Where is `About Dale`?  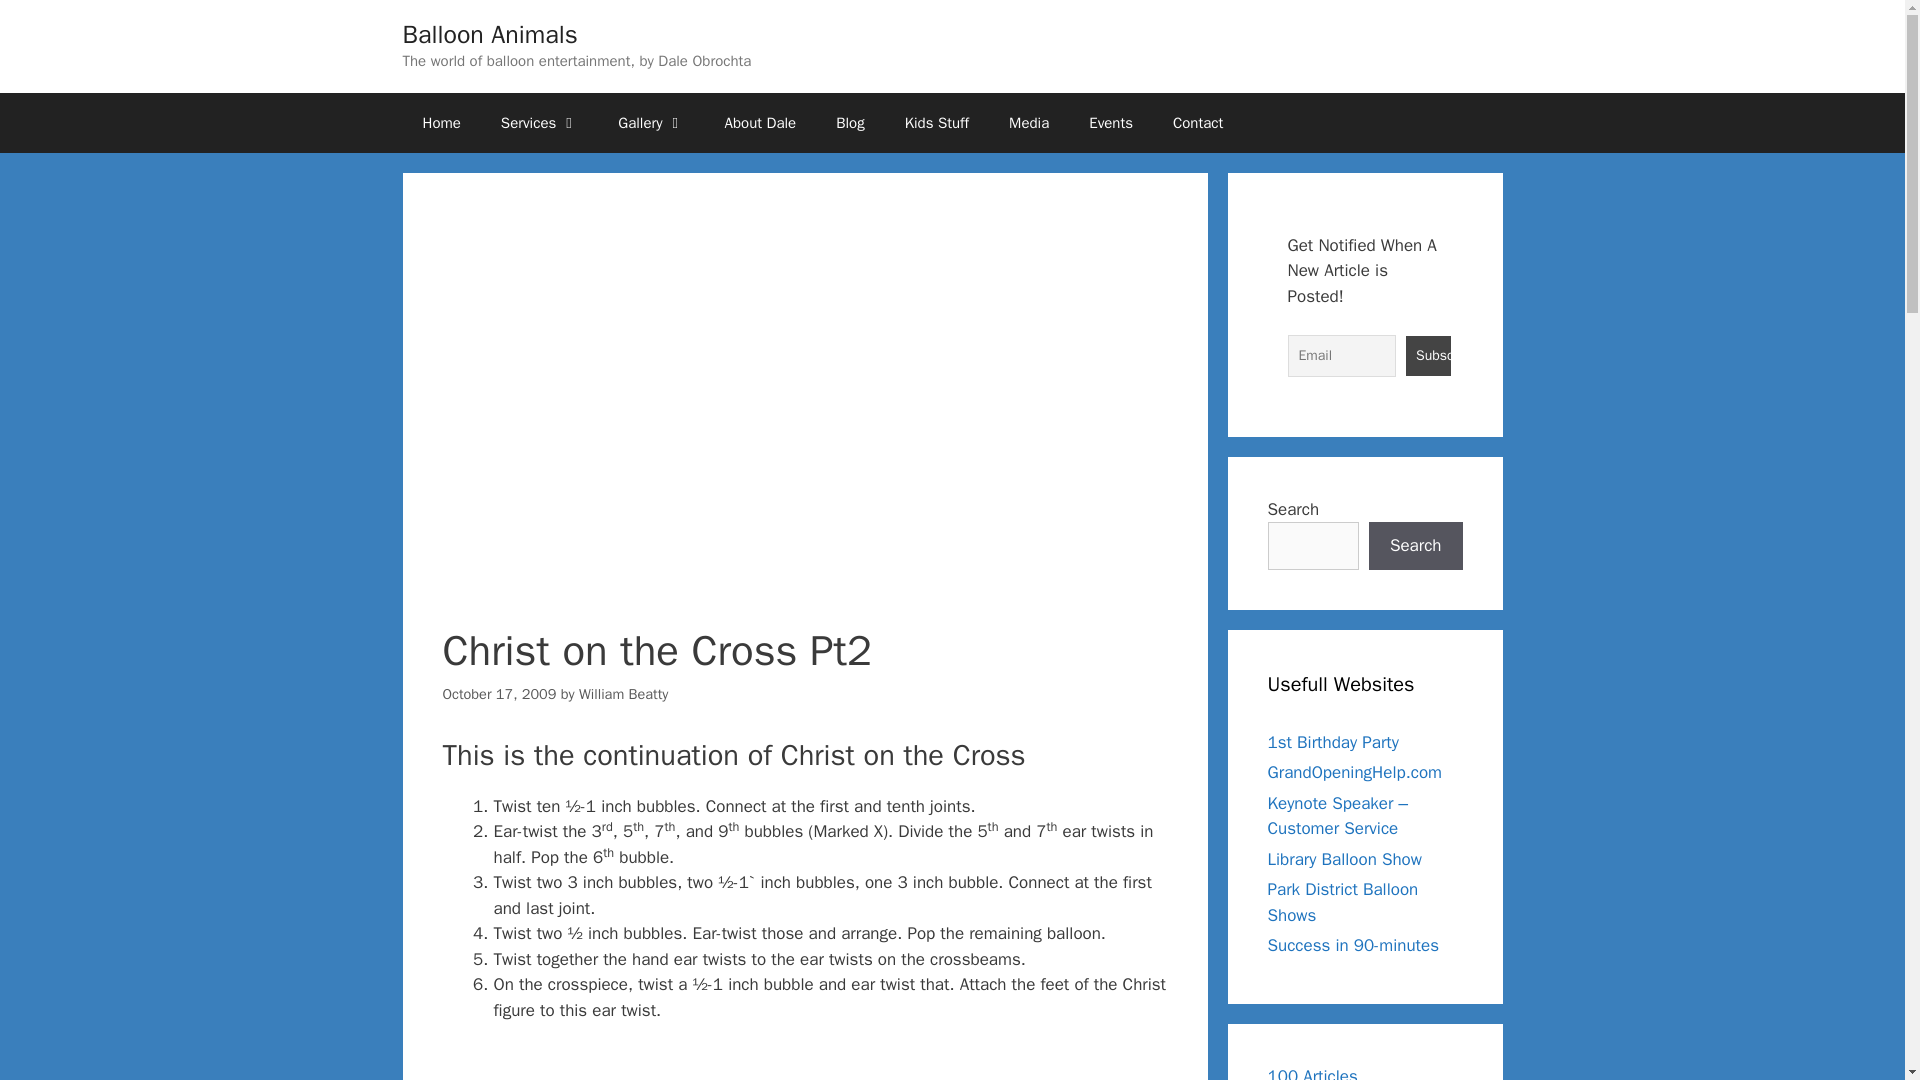 About Dale is located at coordinates (760, 122).